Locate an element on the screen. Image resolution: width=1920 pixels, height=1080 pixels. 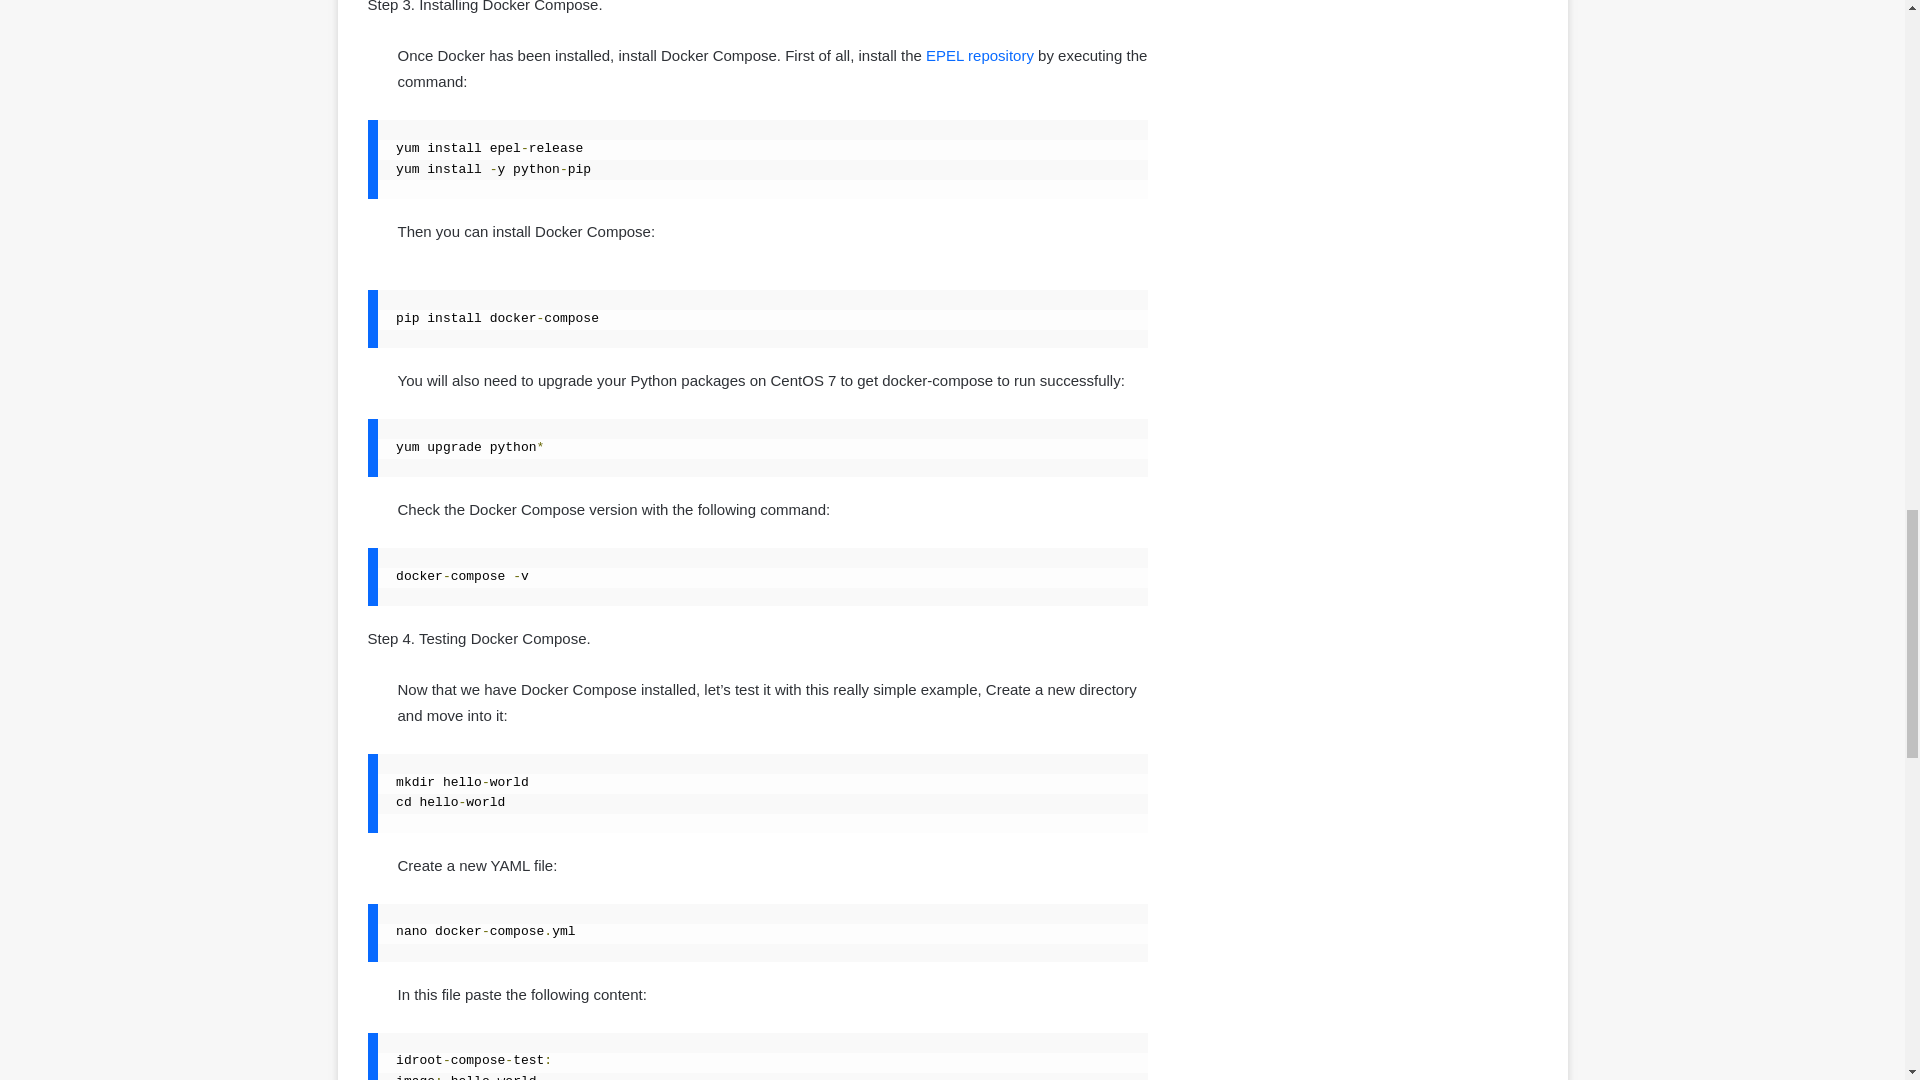
EPEL repository is located at coordinates (980, 55).